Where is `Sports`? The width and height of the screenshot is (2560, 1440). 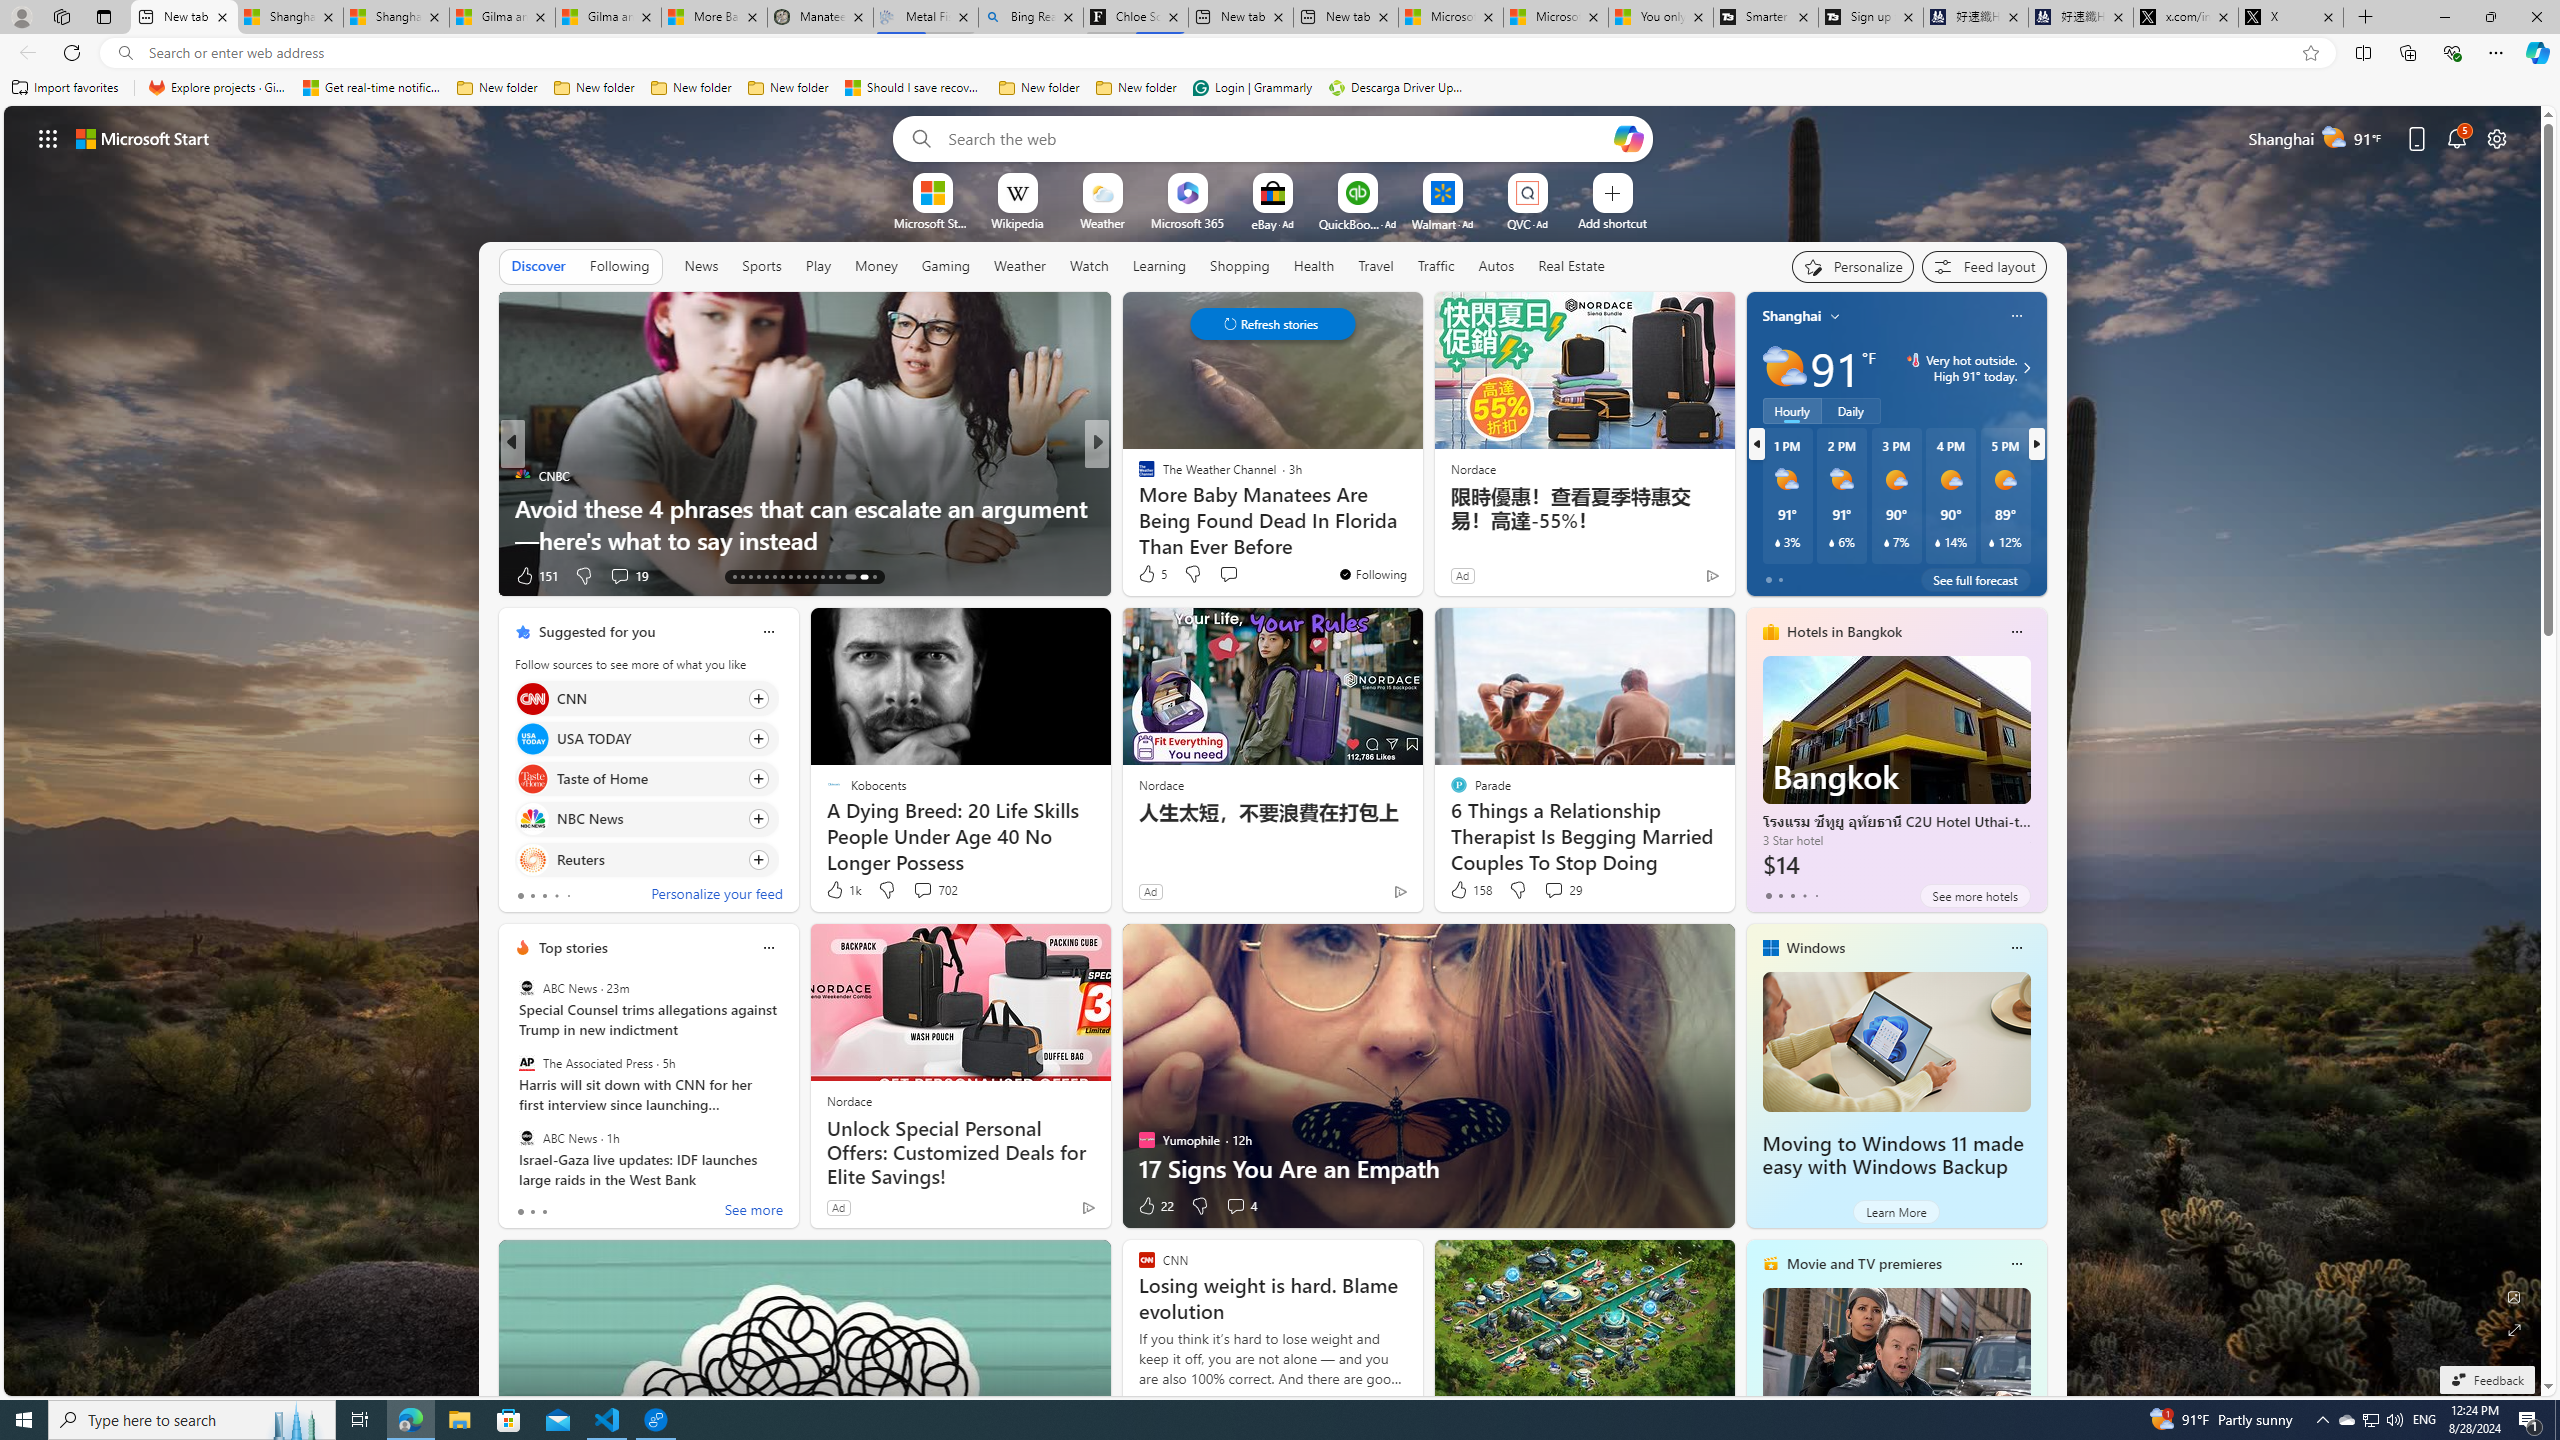
Sports is located at coordinates (761, 265).